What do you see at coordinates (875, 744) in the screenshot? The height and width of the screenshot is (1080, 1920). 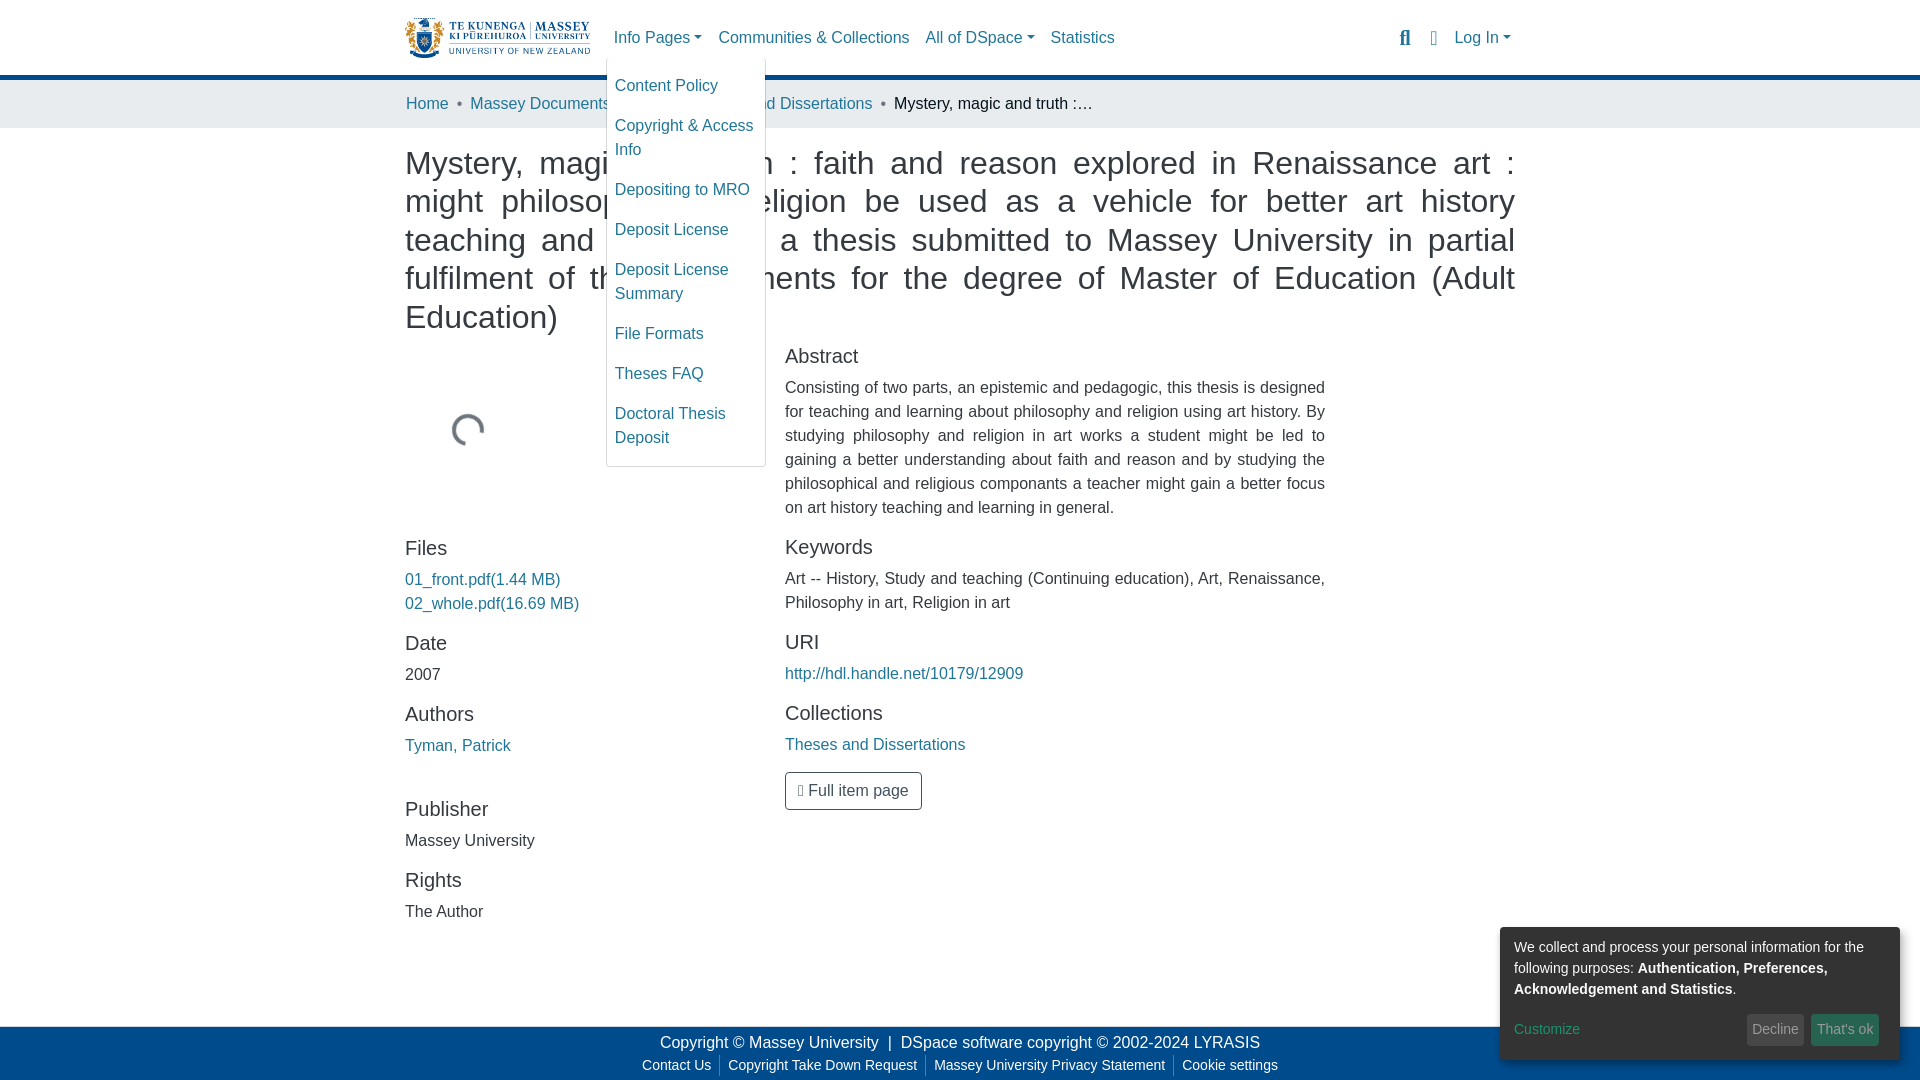 I see `Theses and Dissertations` at bounding box center [875, 744].